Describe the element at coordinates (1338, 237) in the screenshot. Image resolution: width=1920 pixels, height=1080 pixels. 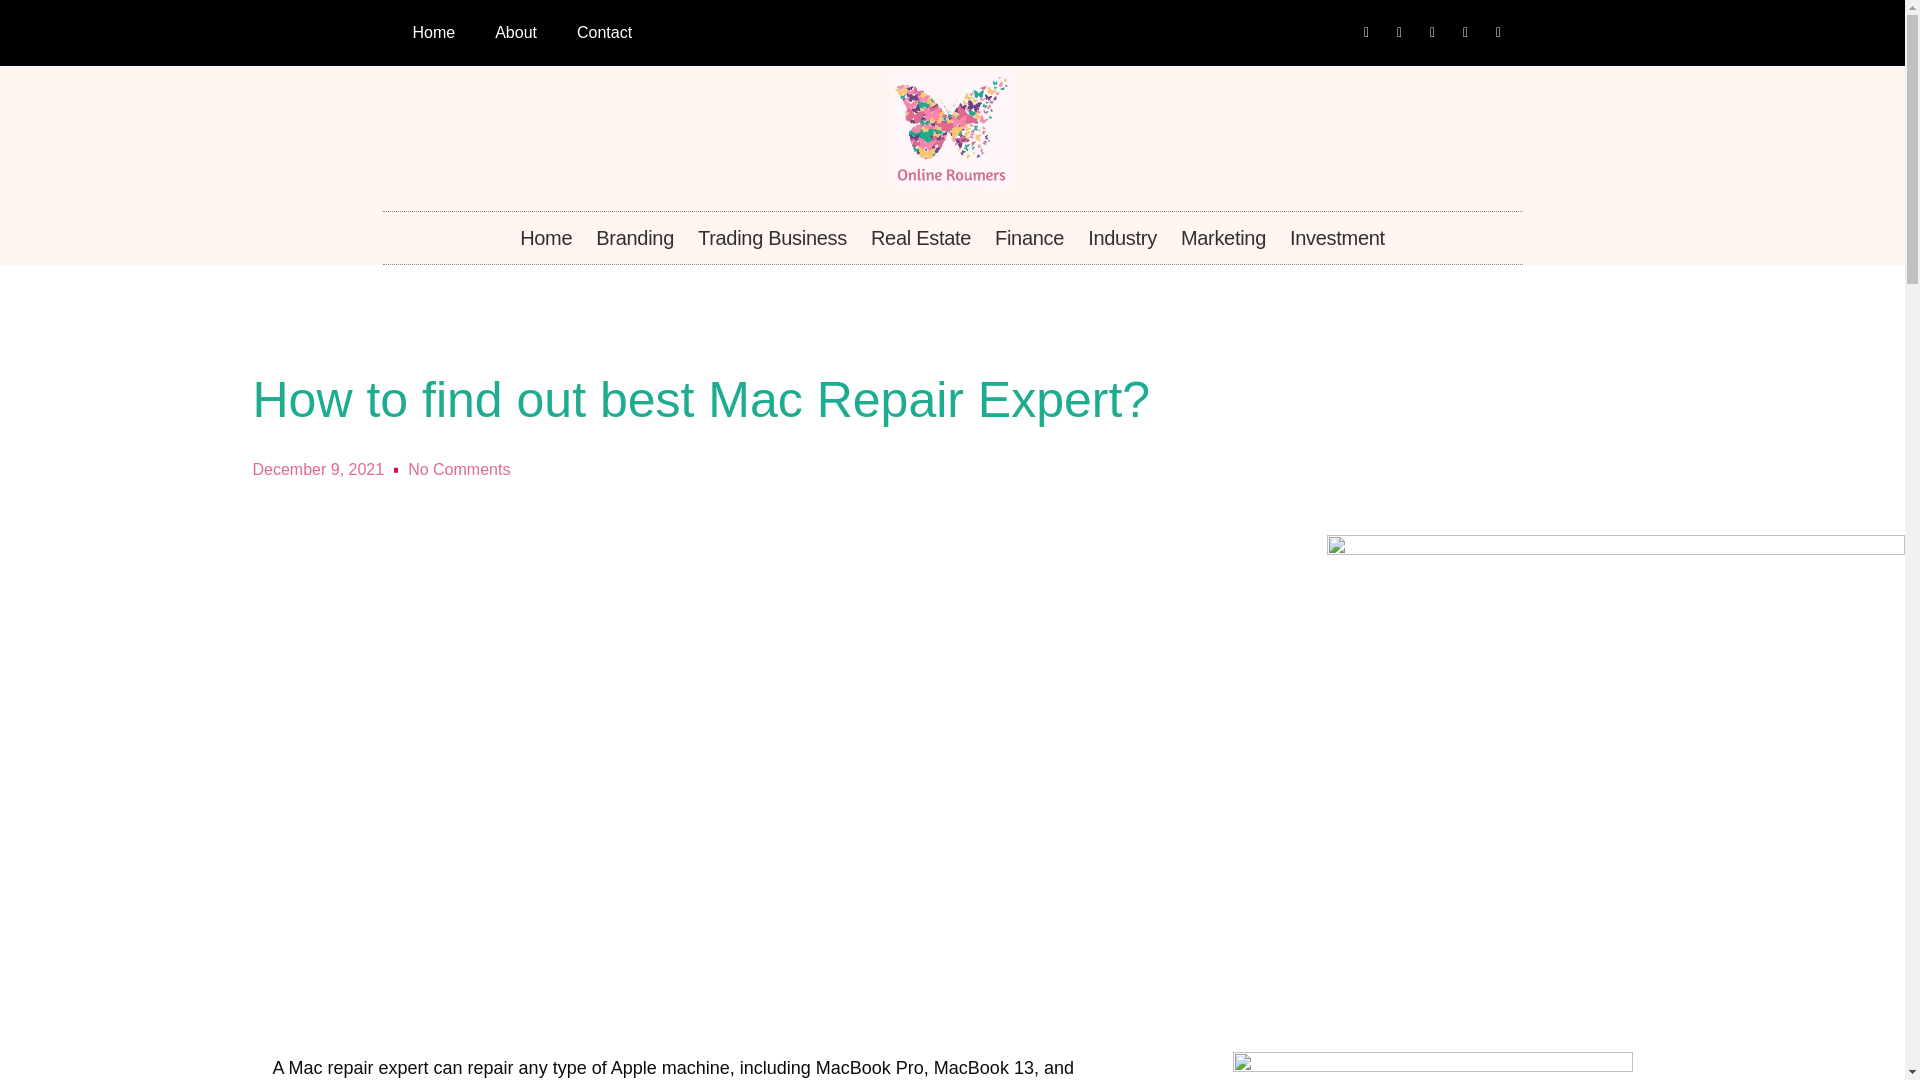
I see `Investment` at that location.